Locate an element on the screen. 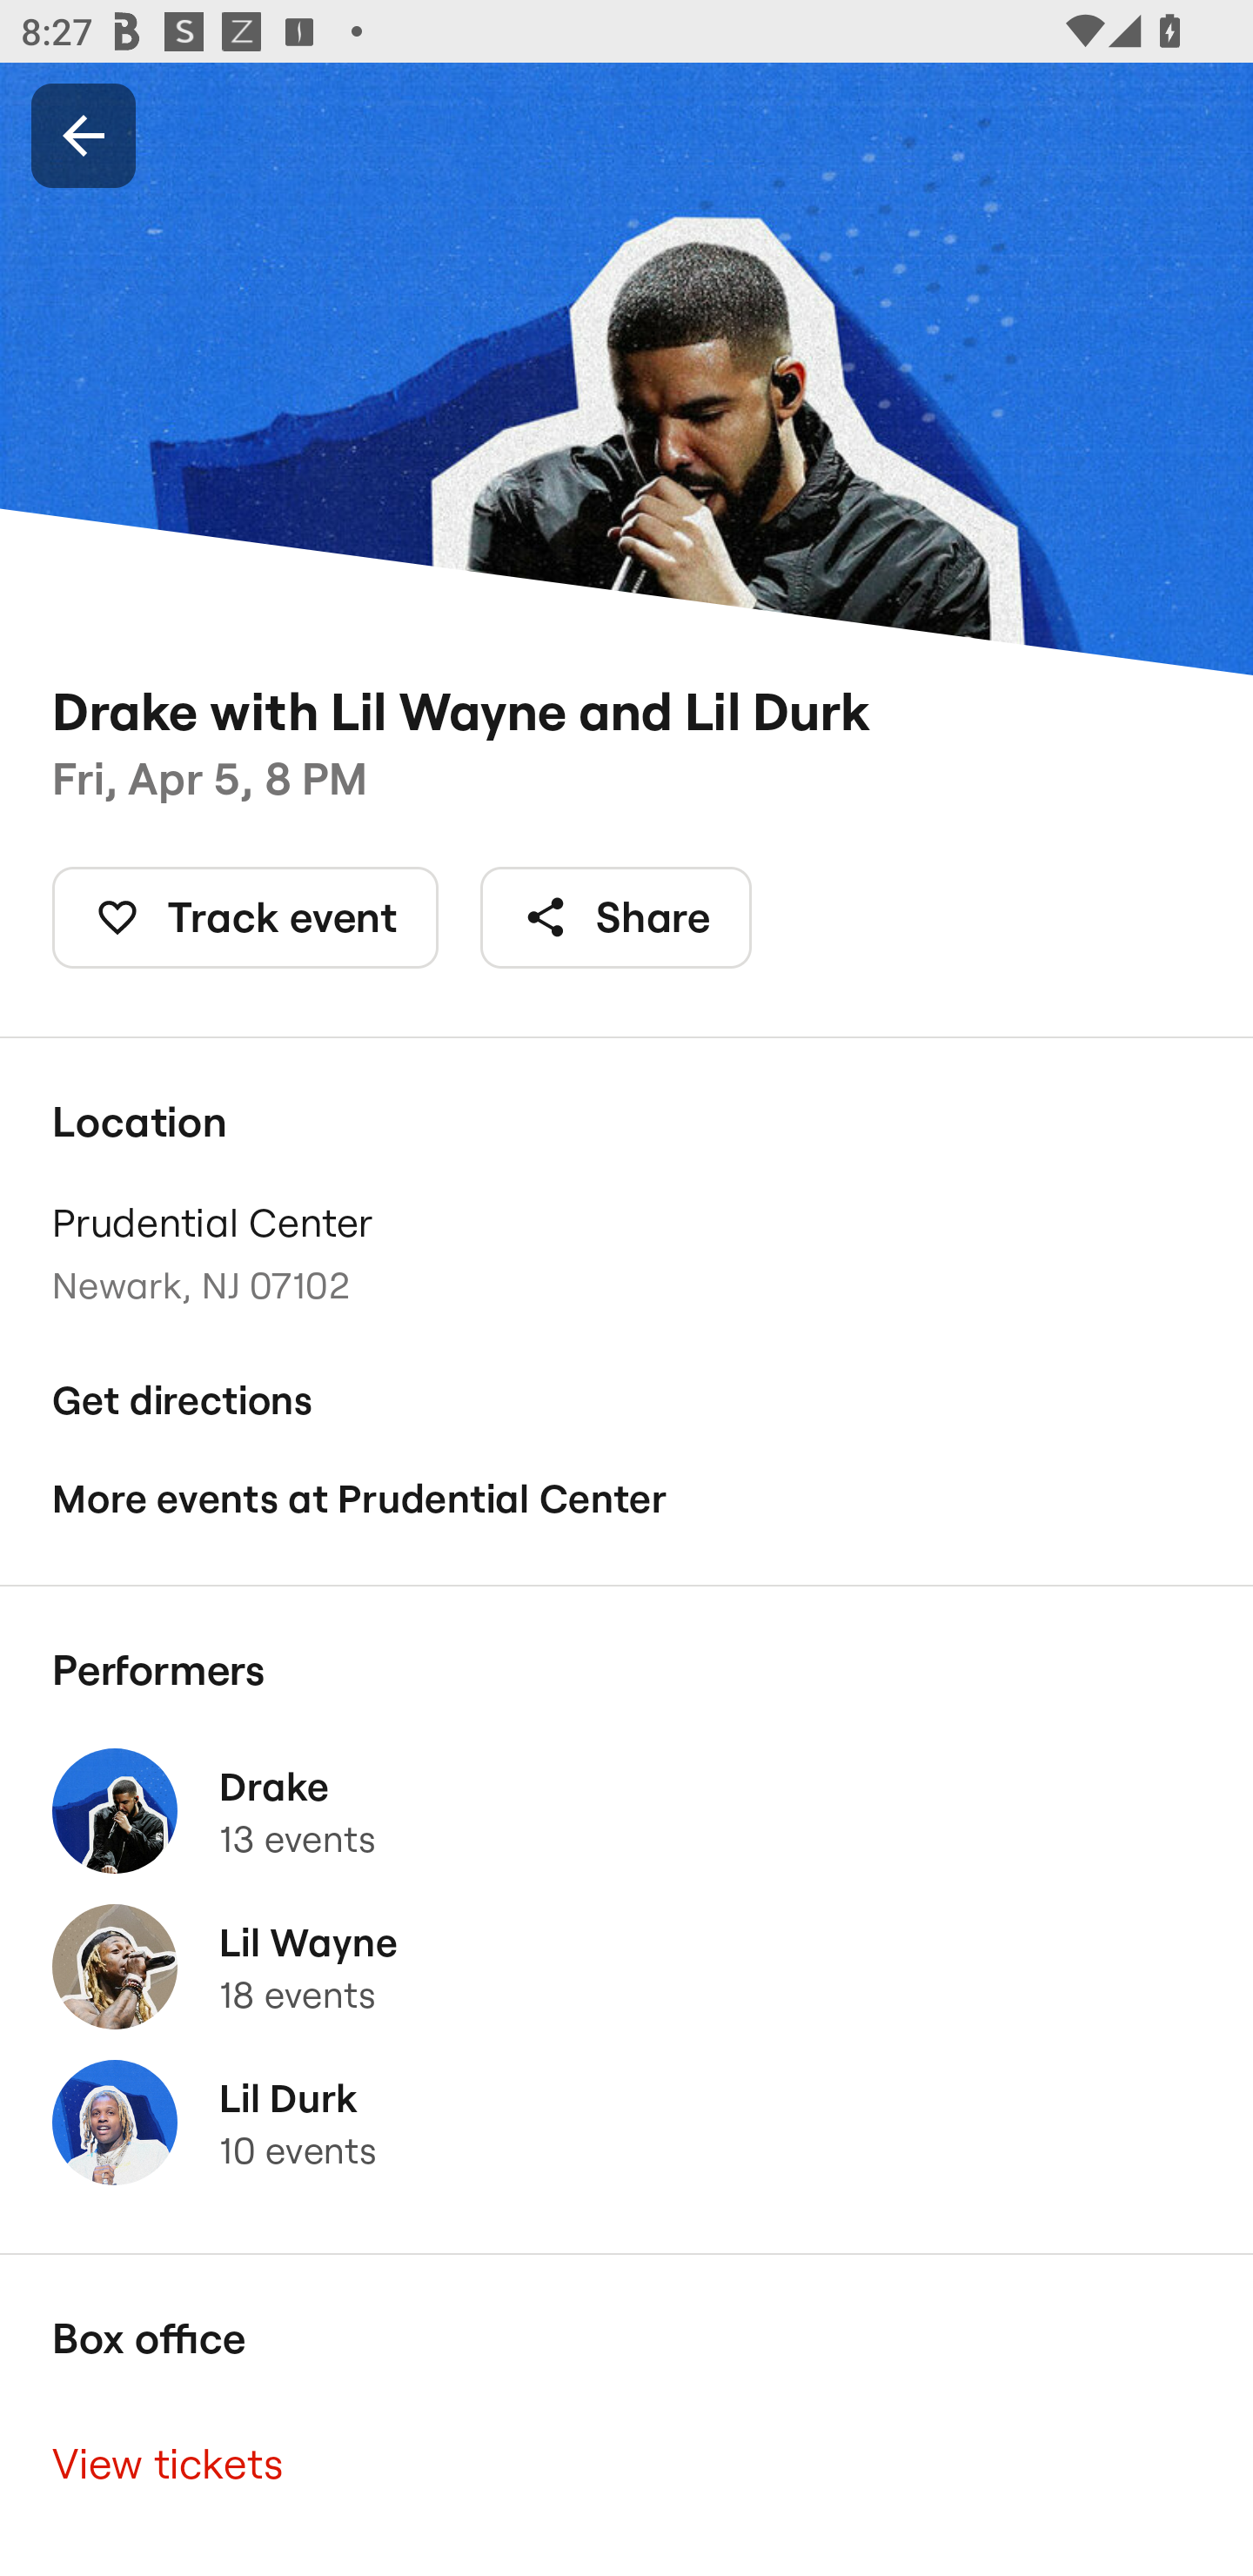 The height and width of the screenshot is (2576, 1253). Track event is located at coordinates (245, 916).